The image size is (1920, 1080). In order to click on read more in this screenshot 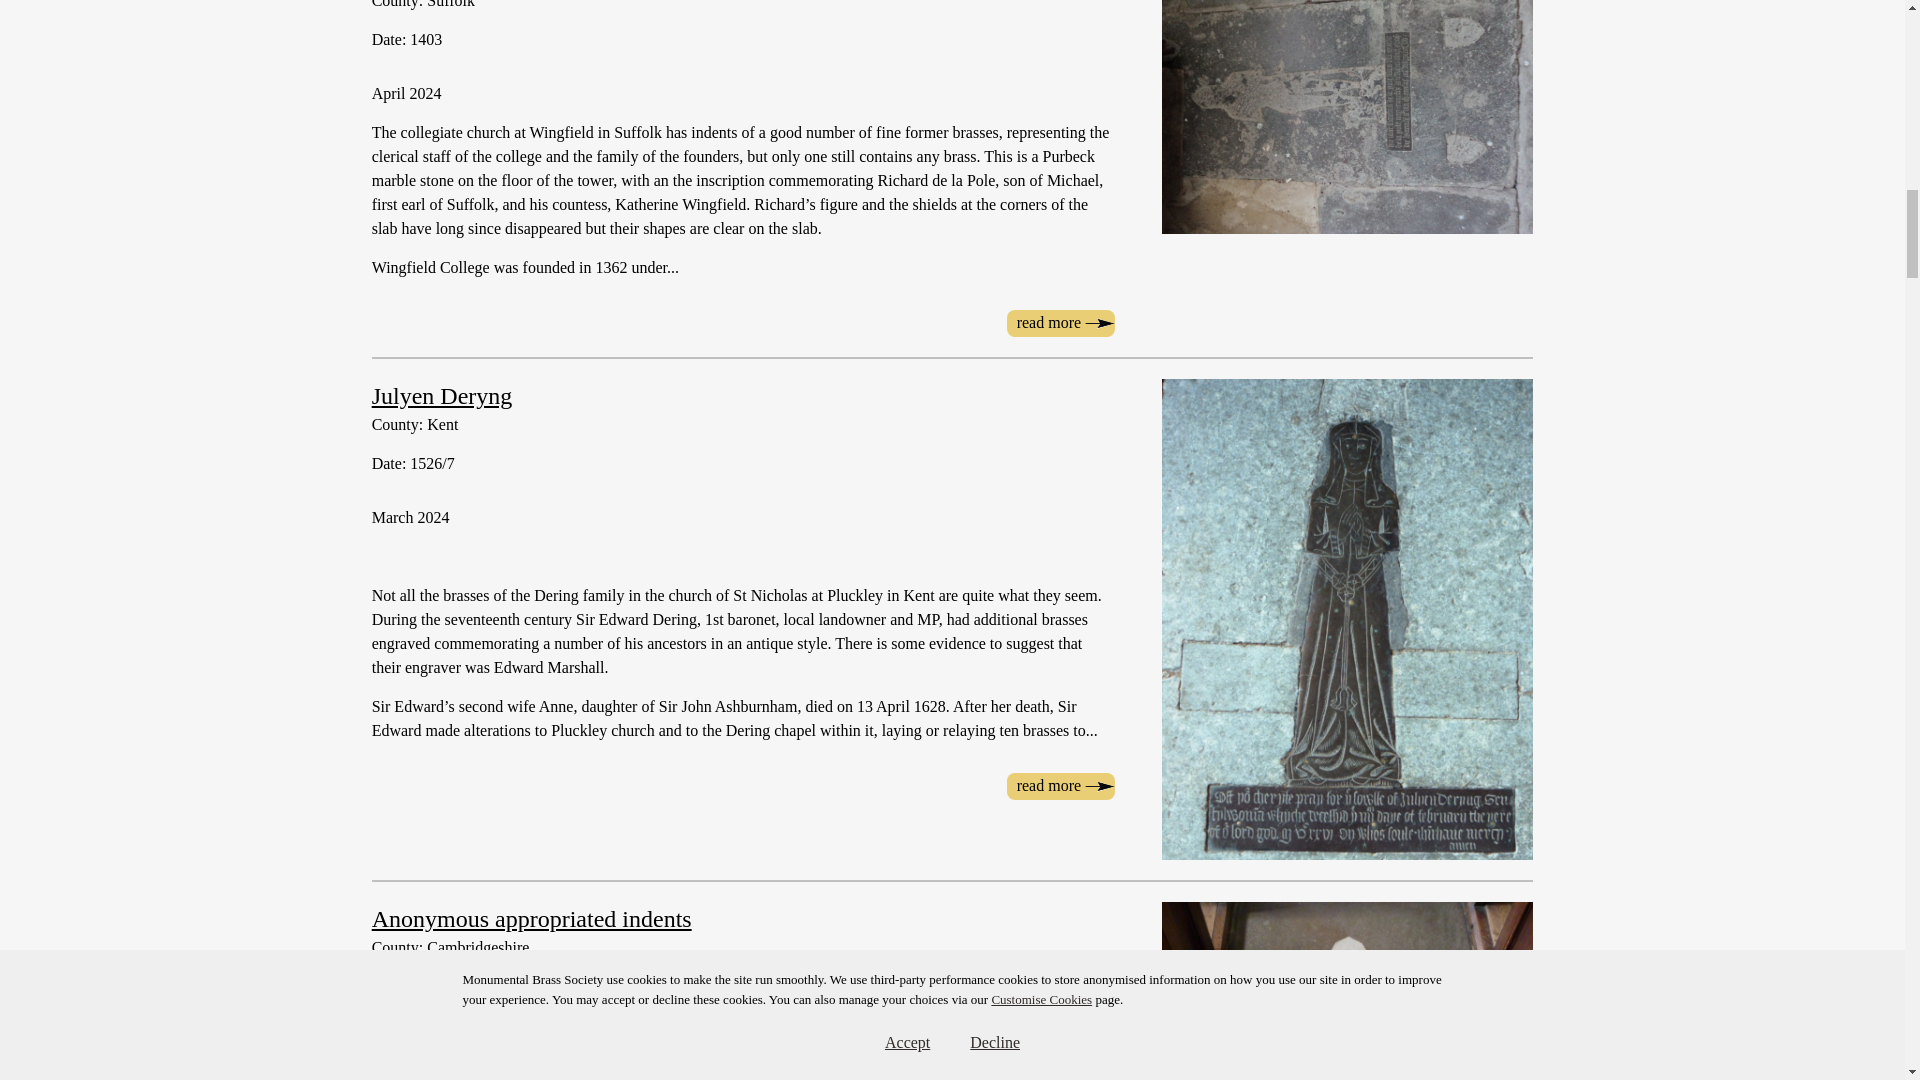, I will do `click(1060, 786)`.